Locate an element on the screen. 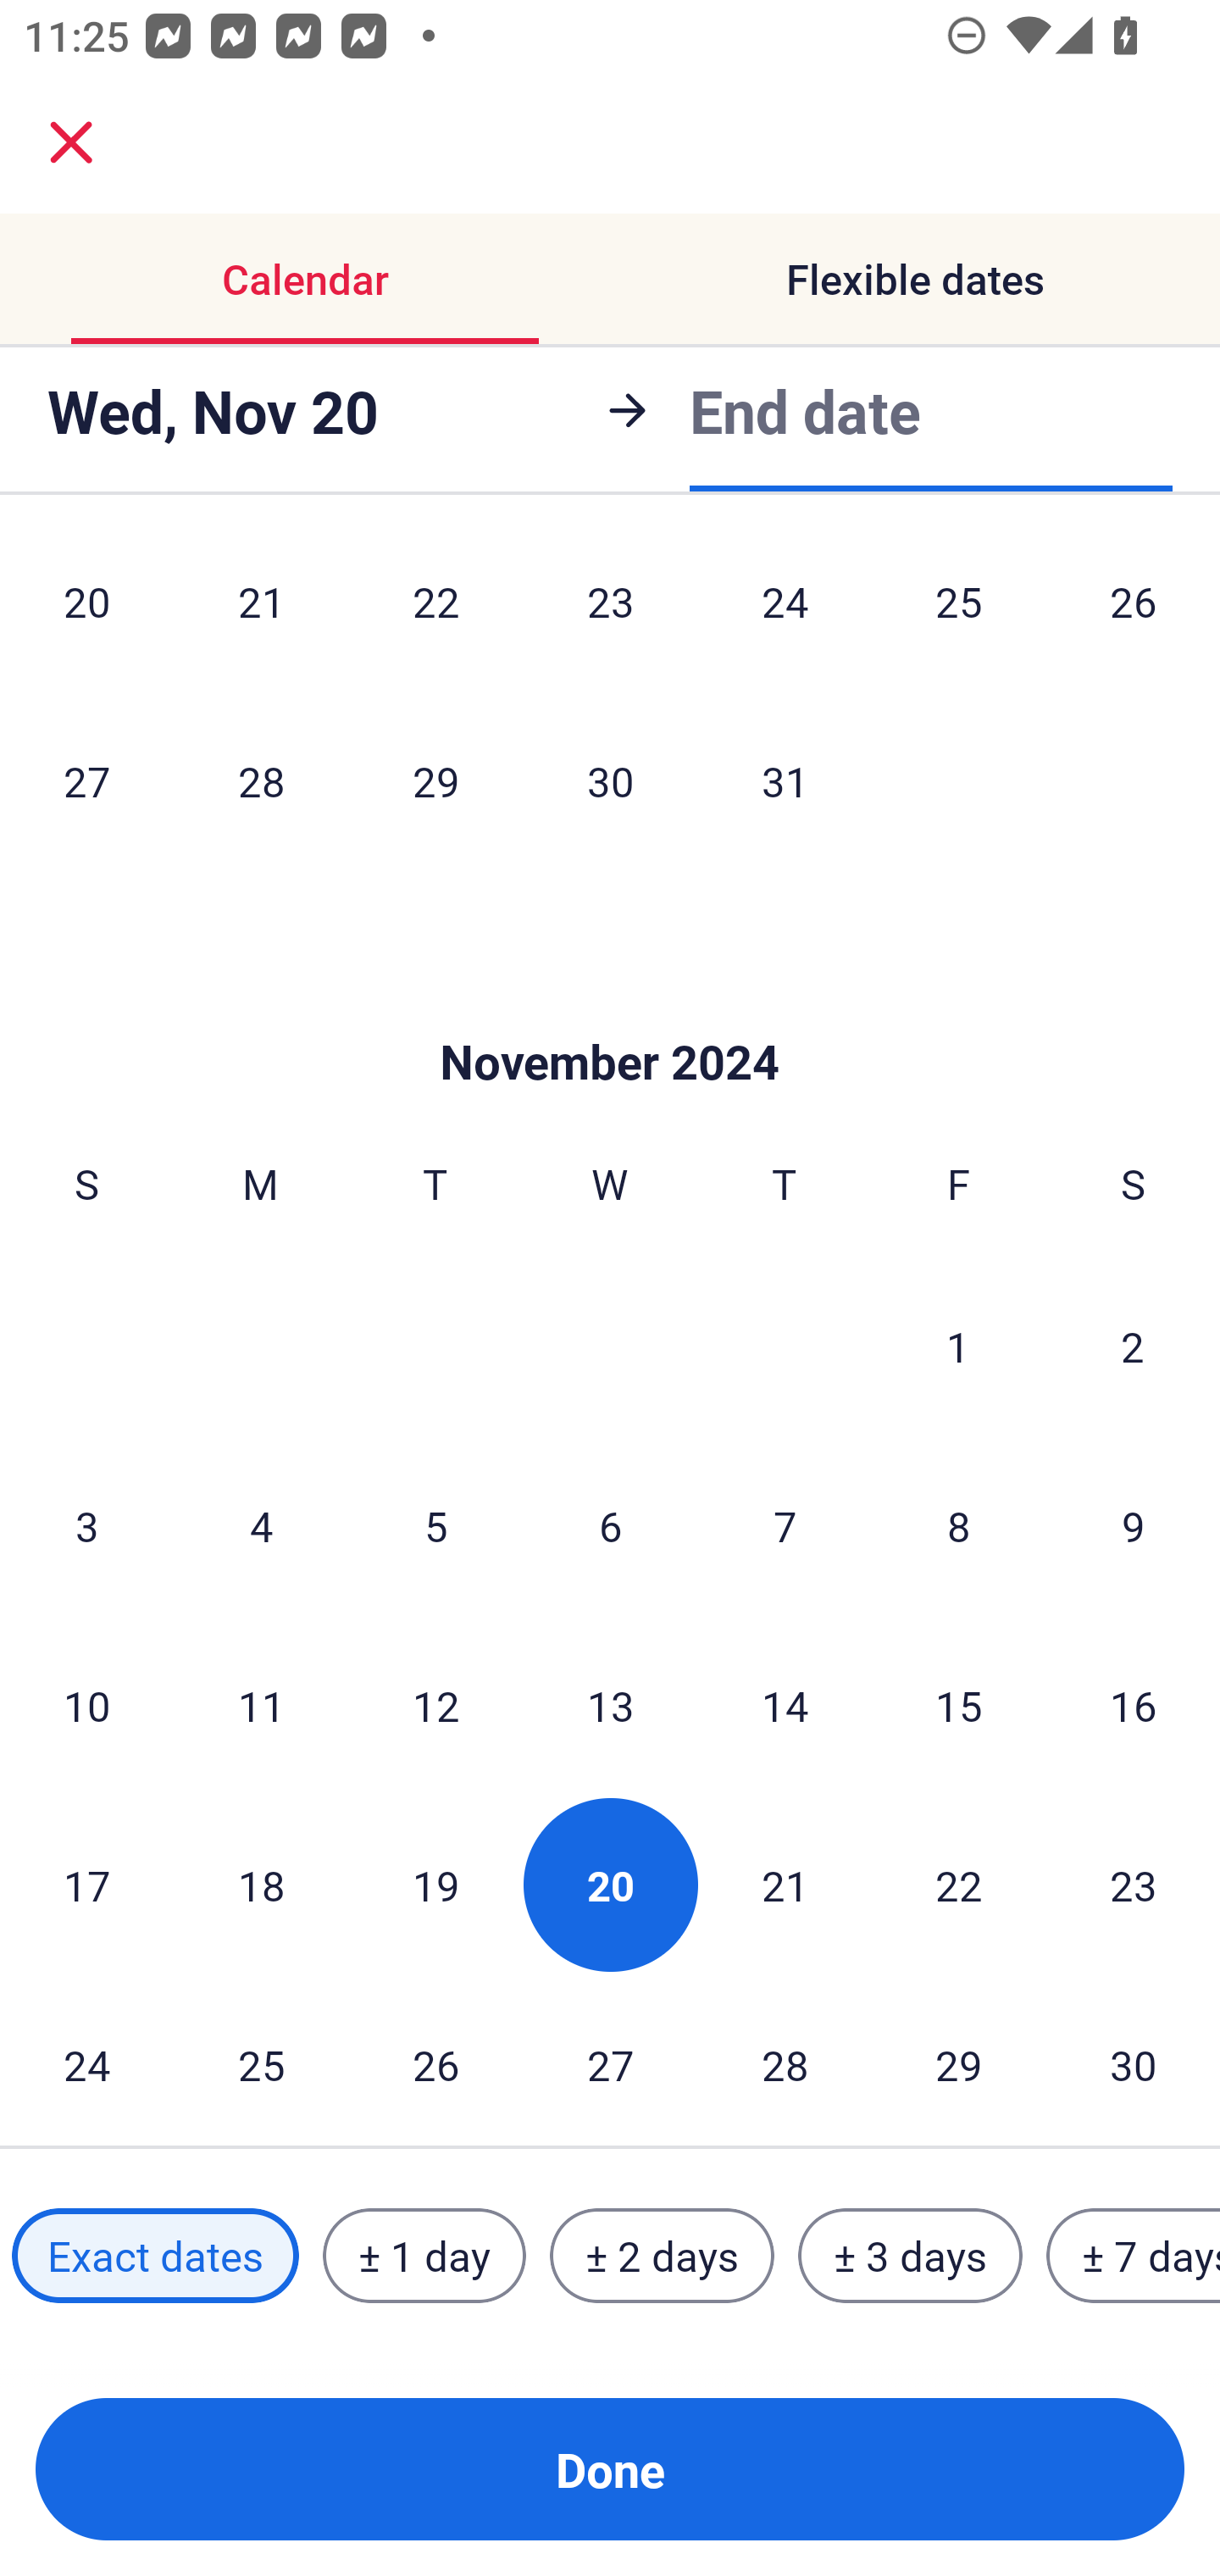  31 Thursday, October 31, 2024 is located at coordinates (785, 780).